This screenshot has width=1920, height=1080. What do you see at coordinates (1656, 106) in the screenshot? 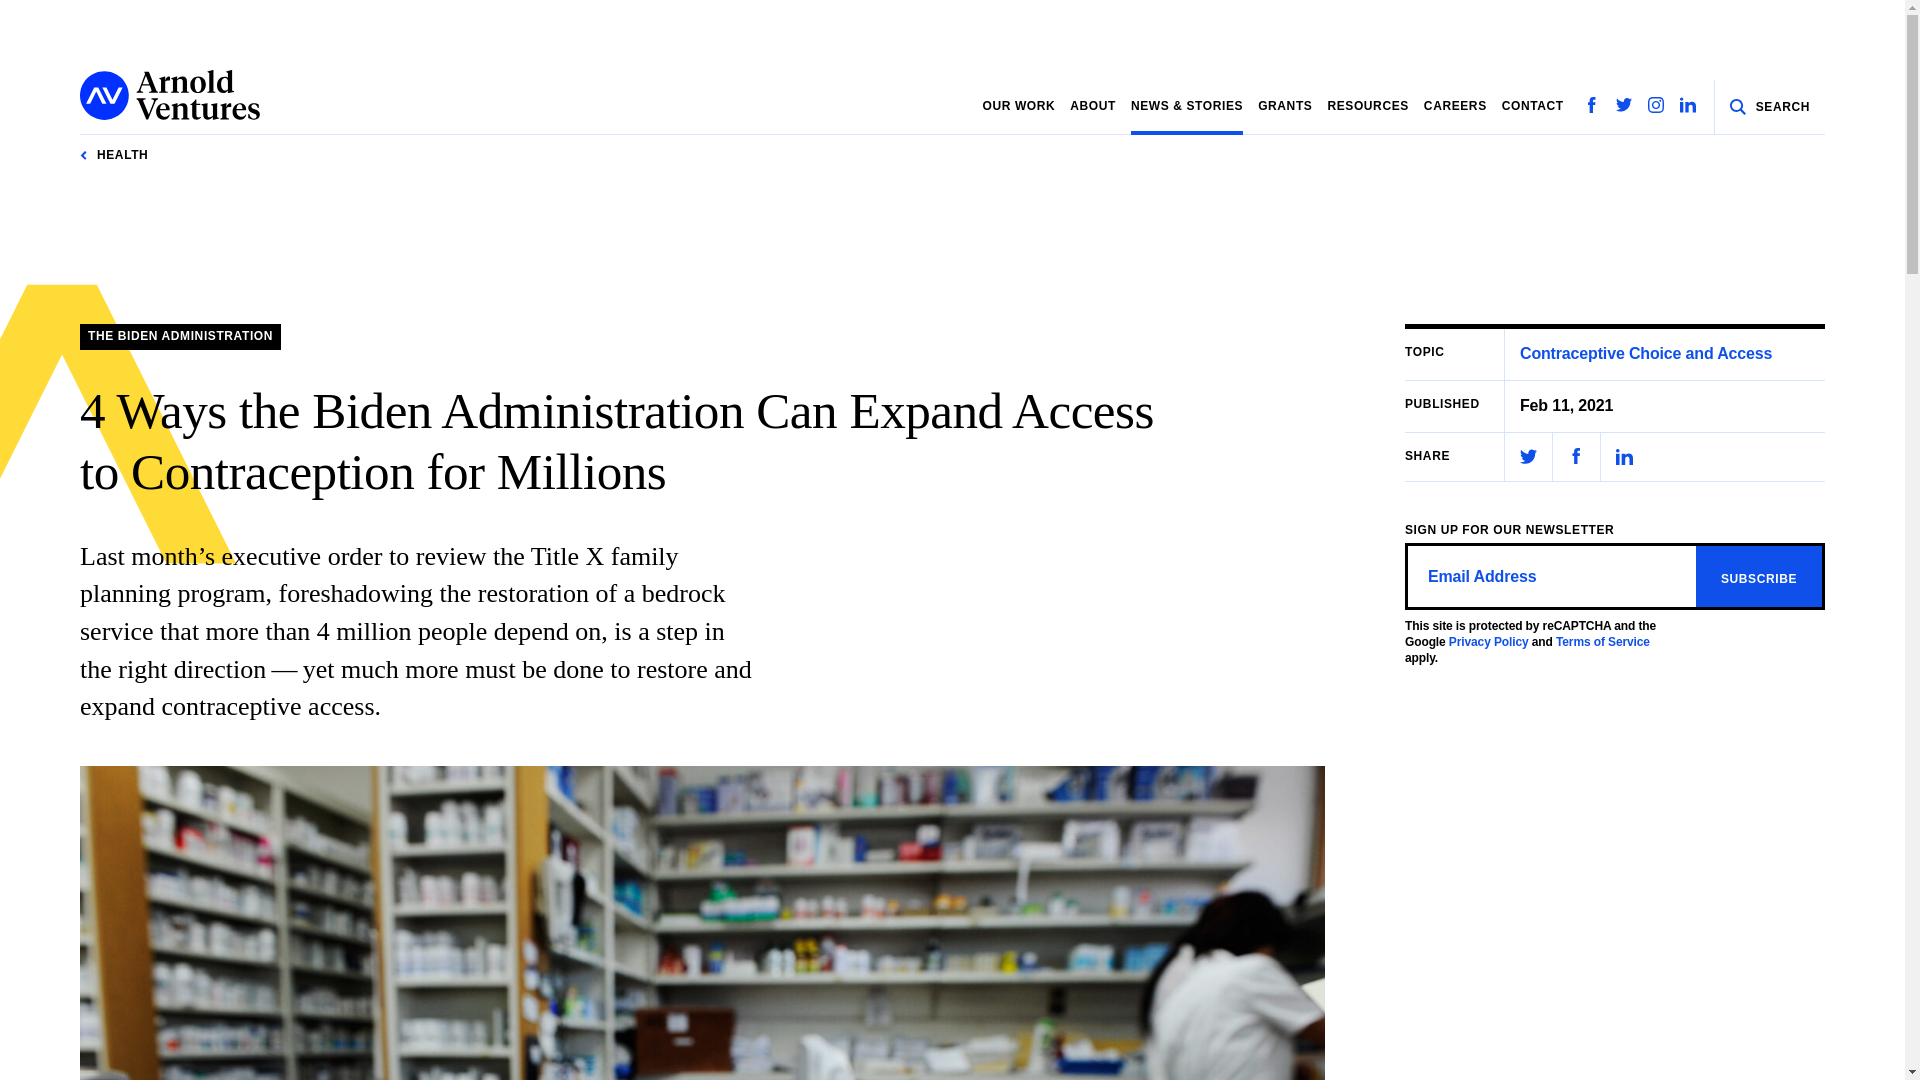
I see `Follow us on Instagram` at bounding box center [1656, 106].